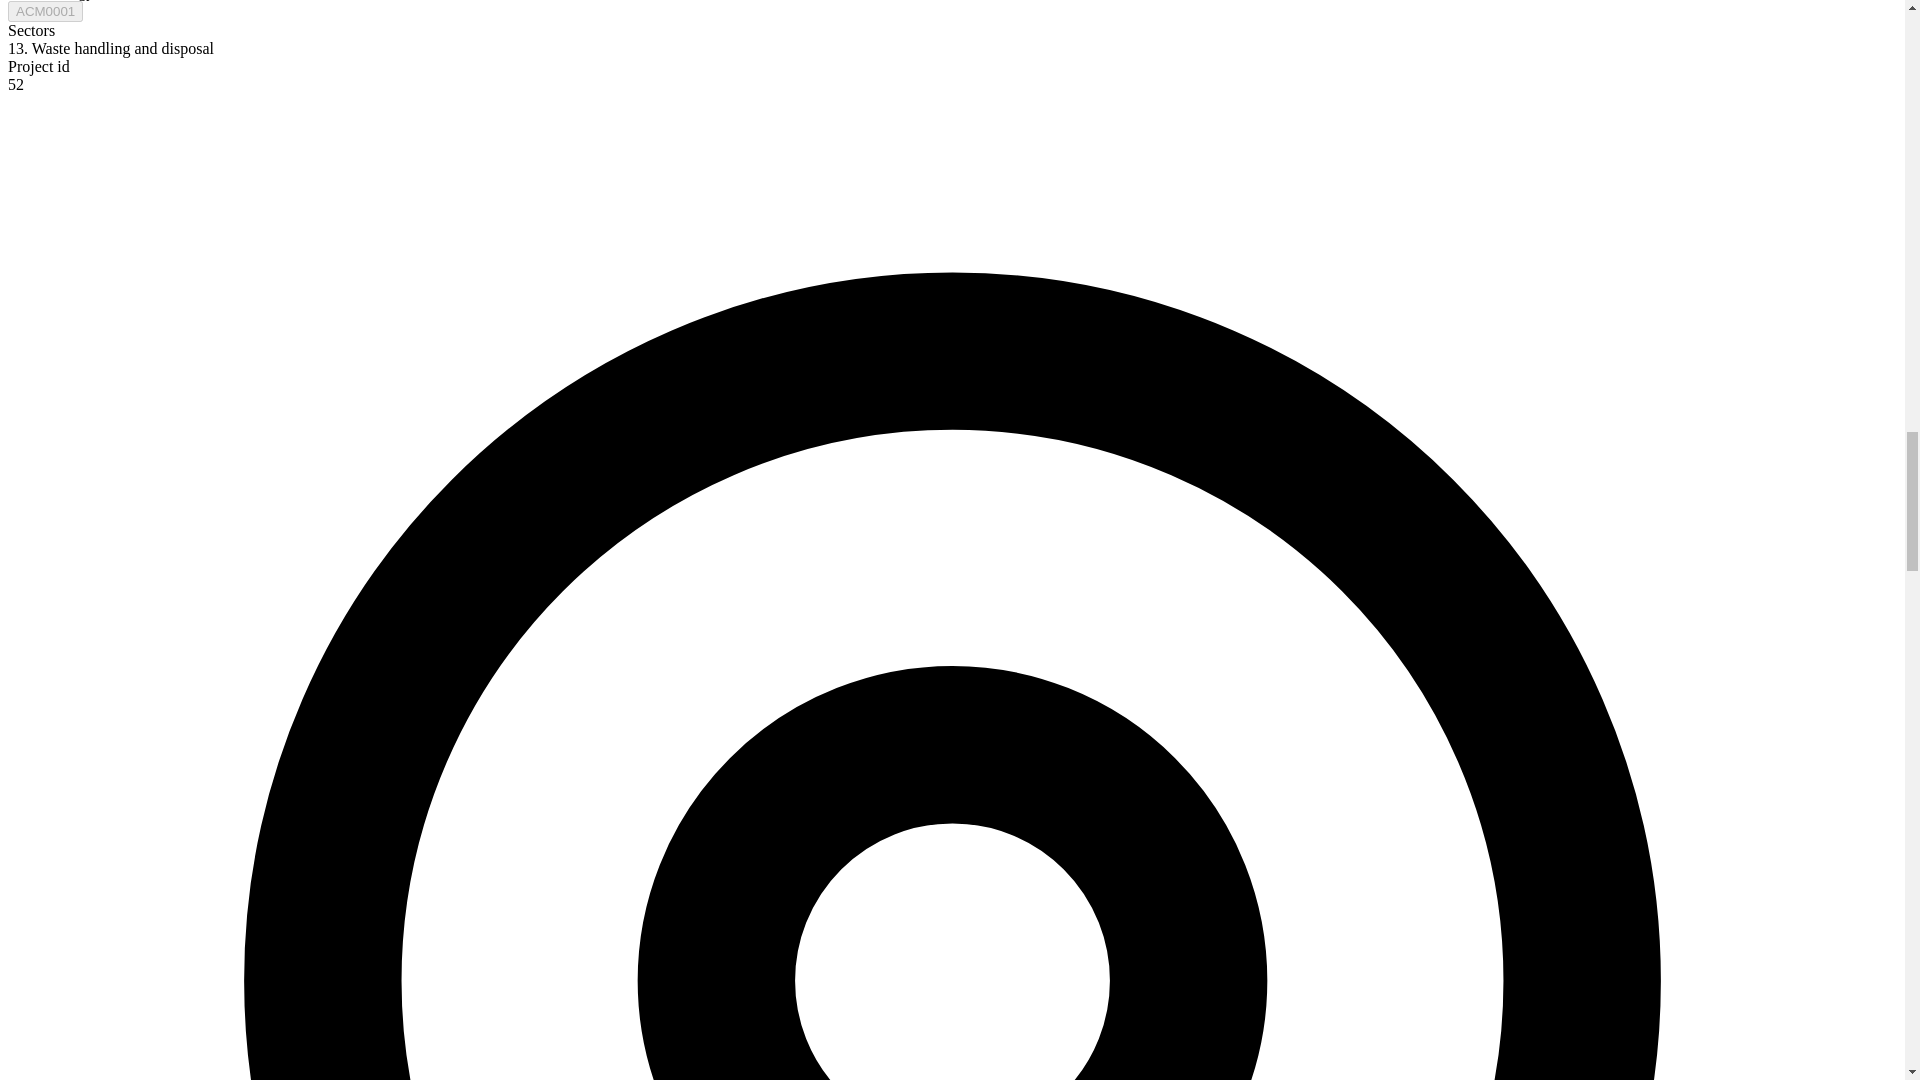 The height and width of the screenshot is (1080, 1920). What do you see at coordinates (428, 906) in the screenshot?
I see `About` at bounding box center [428, 906].